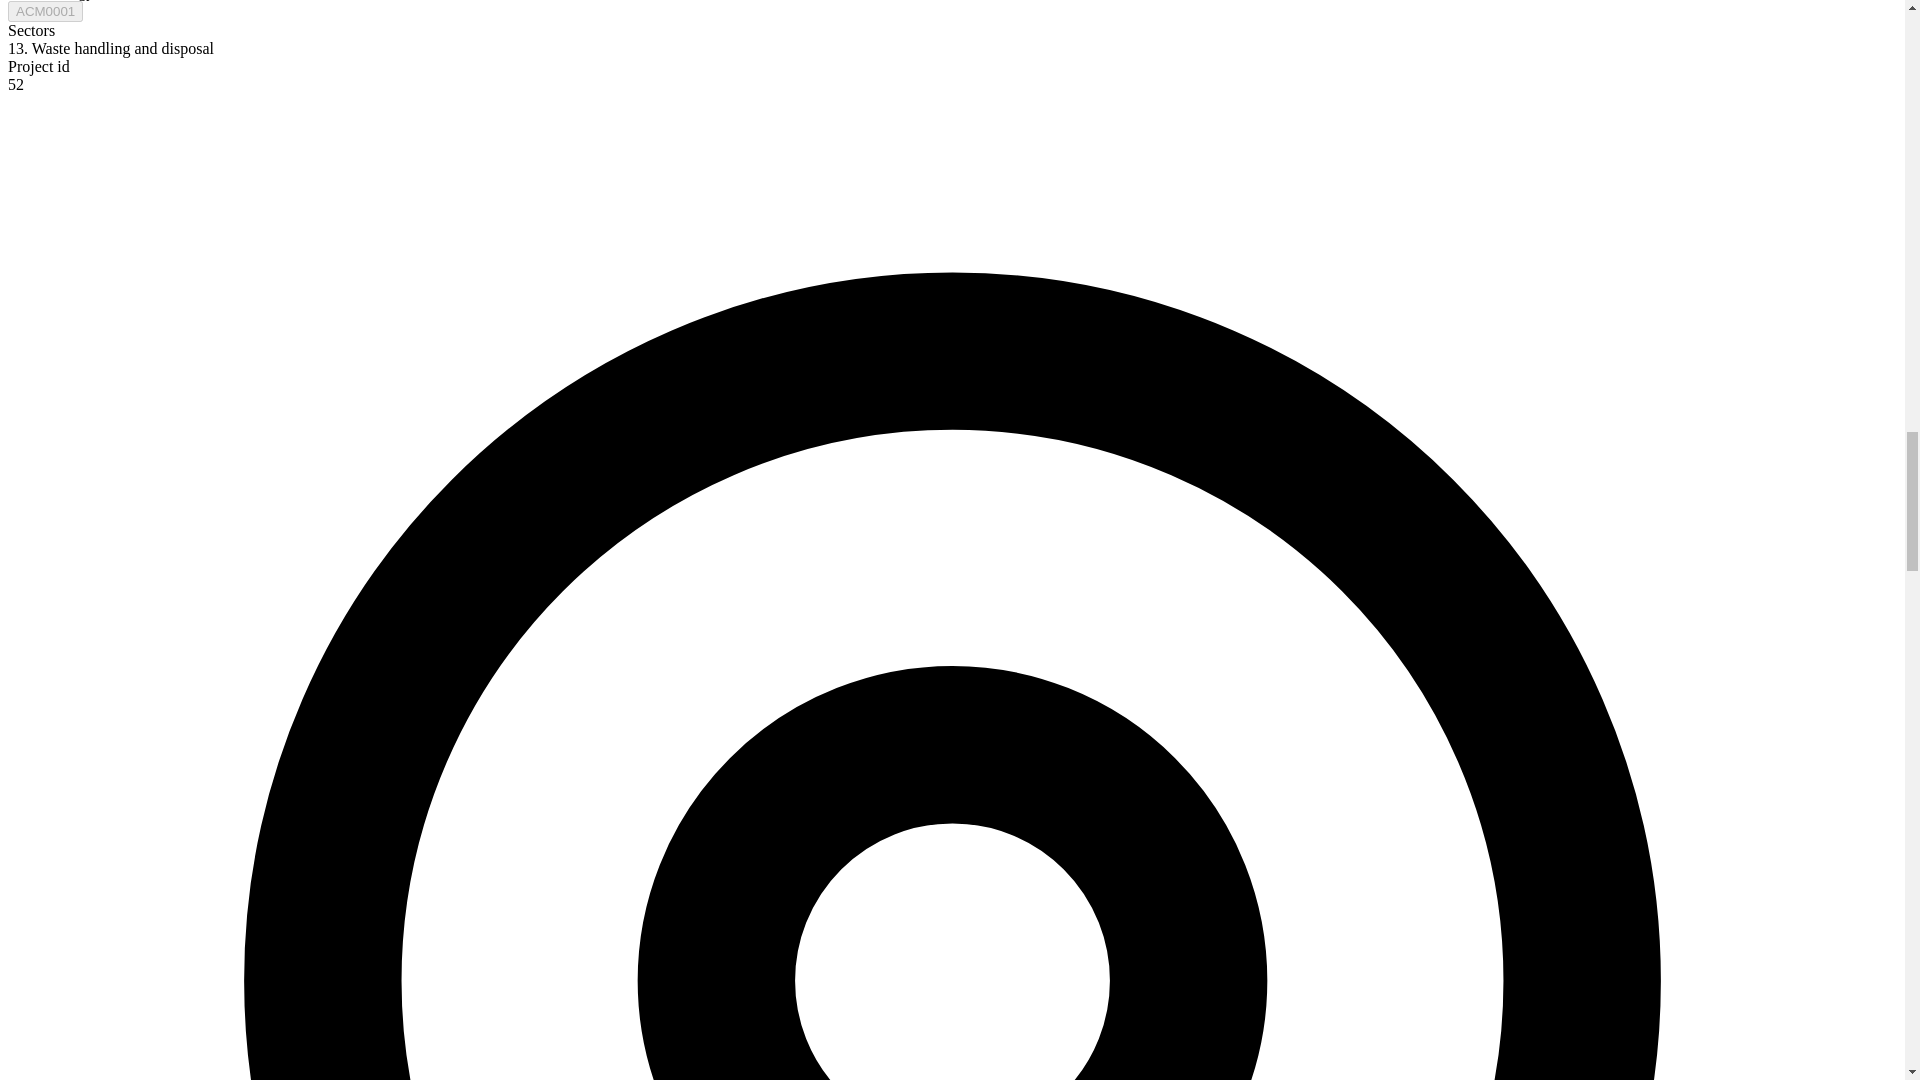 The height and width of the screenshot is (1080, 1920). What do you see at coordinates (428, 906) in the screenshot?
I see `About` at bounding box center [428, 906].